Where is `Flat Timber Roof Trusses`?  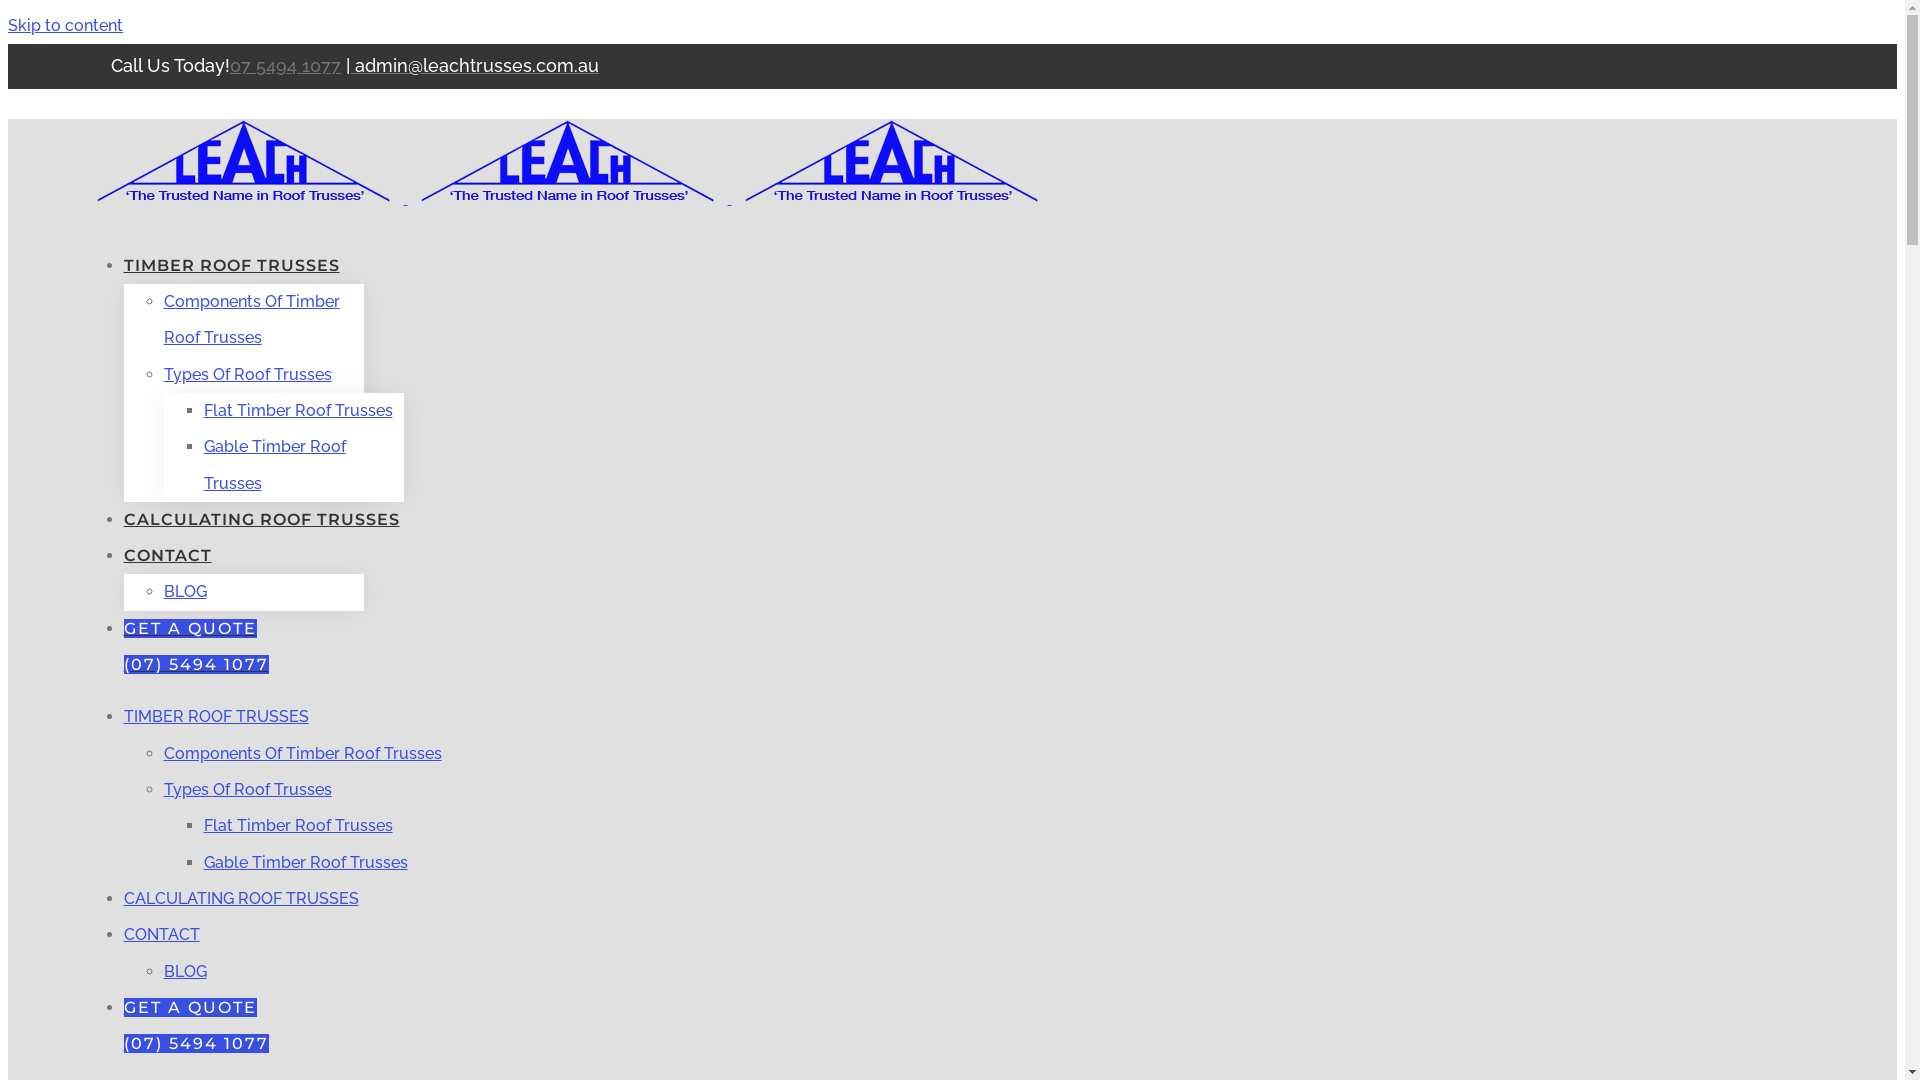 Flat Timber Roof Trusses is located at coordinates (298, 826).